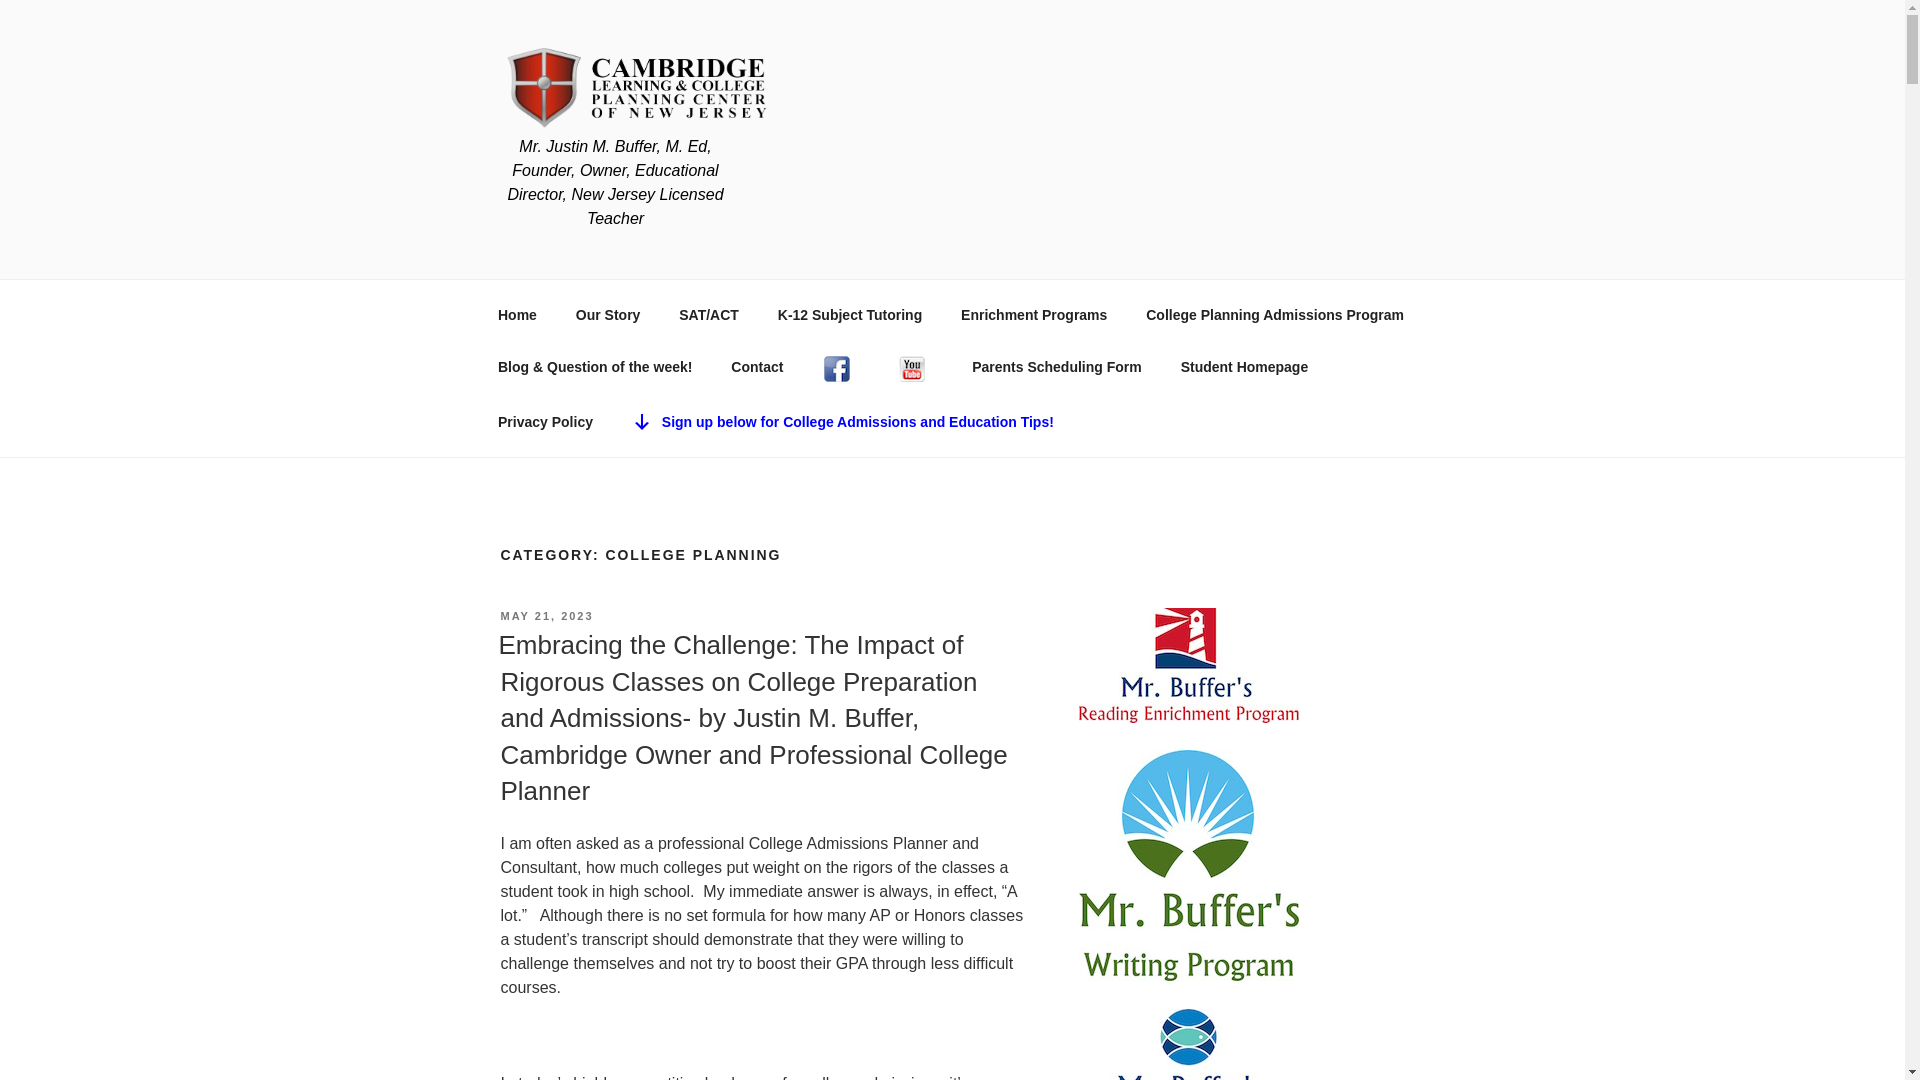  What do you see at coordinates (757, 368) in the screenshot?
I see `Contact` at bounding box center [757, 368].